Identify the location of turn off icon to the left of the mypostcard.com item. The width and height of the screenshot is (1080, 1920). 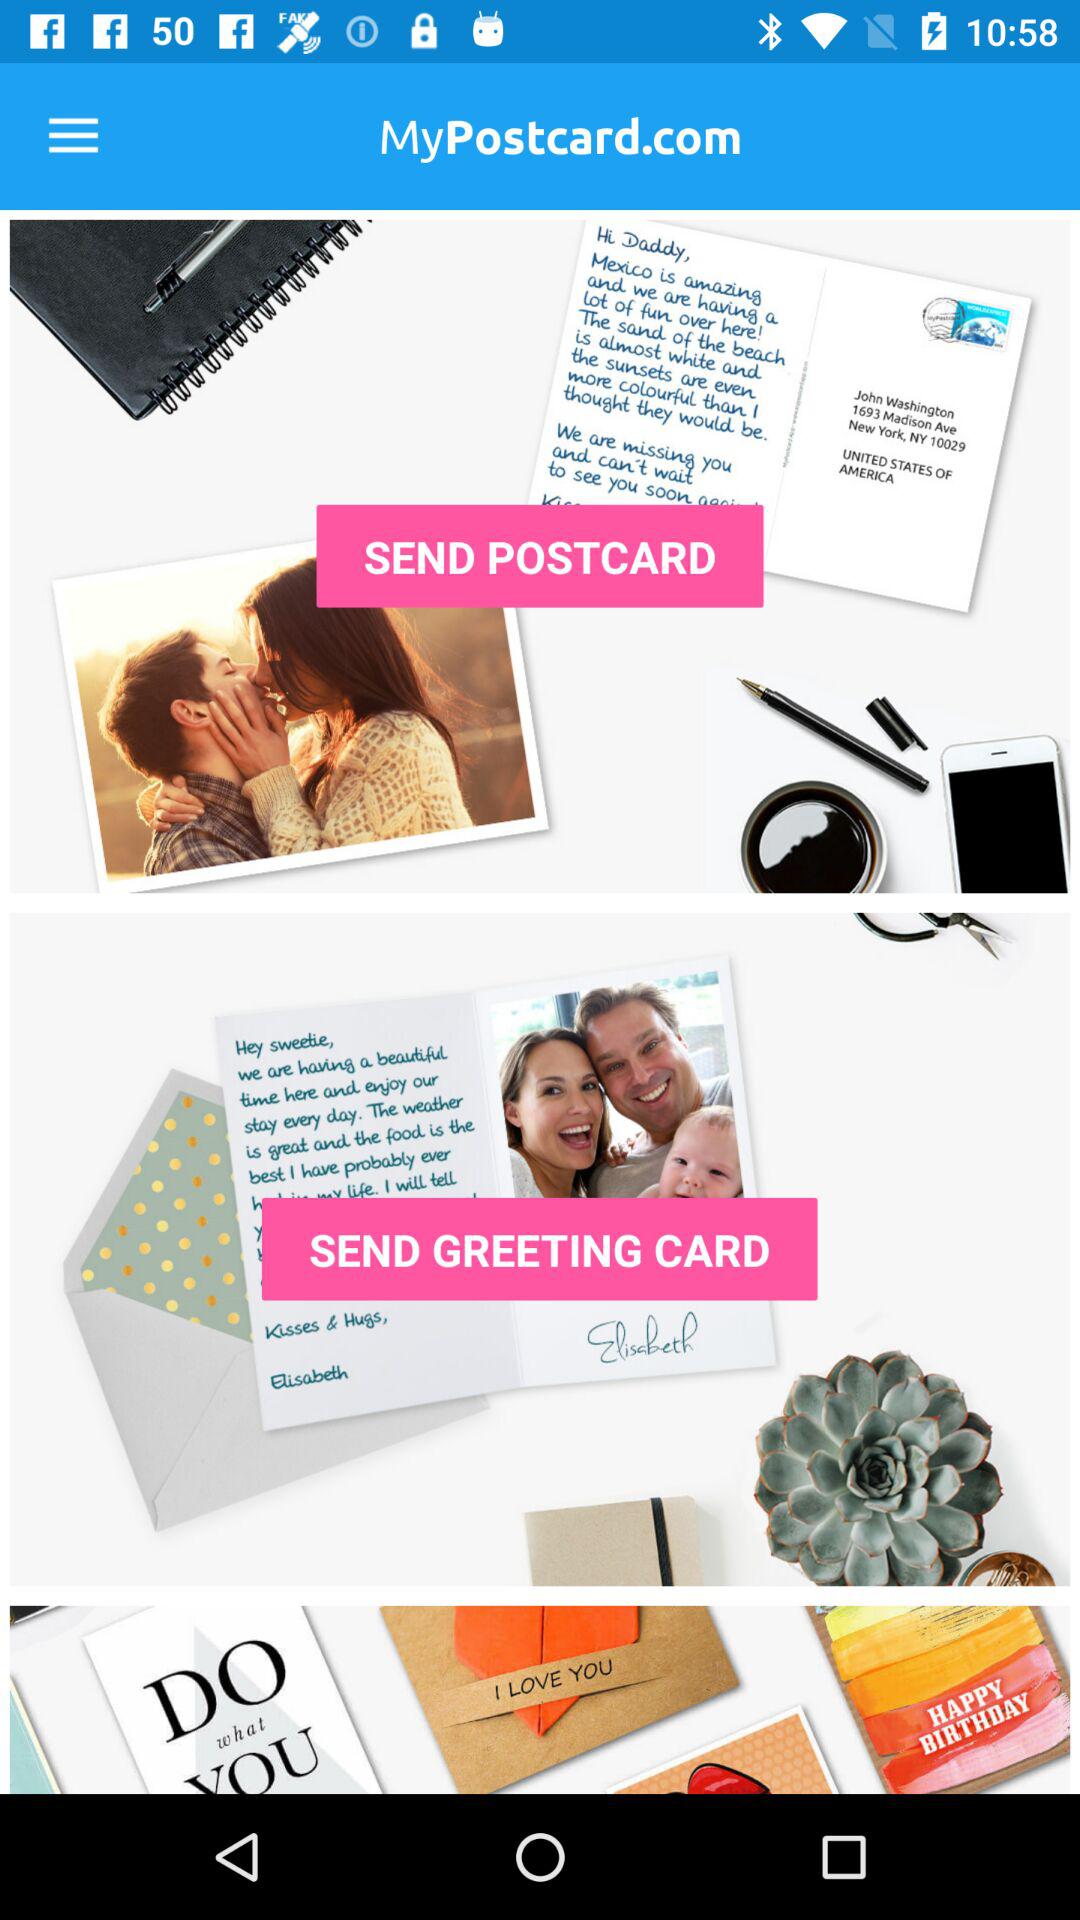
(73, 136).